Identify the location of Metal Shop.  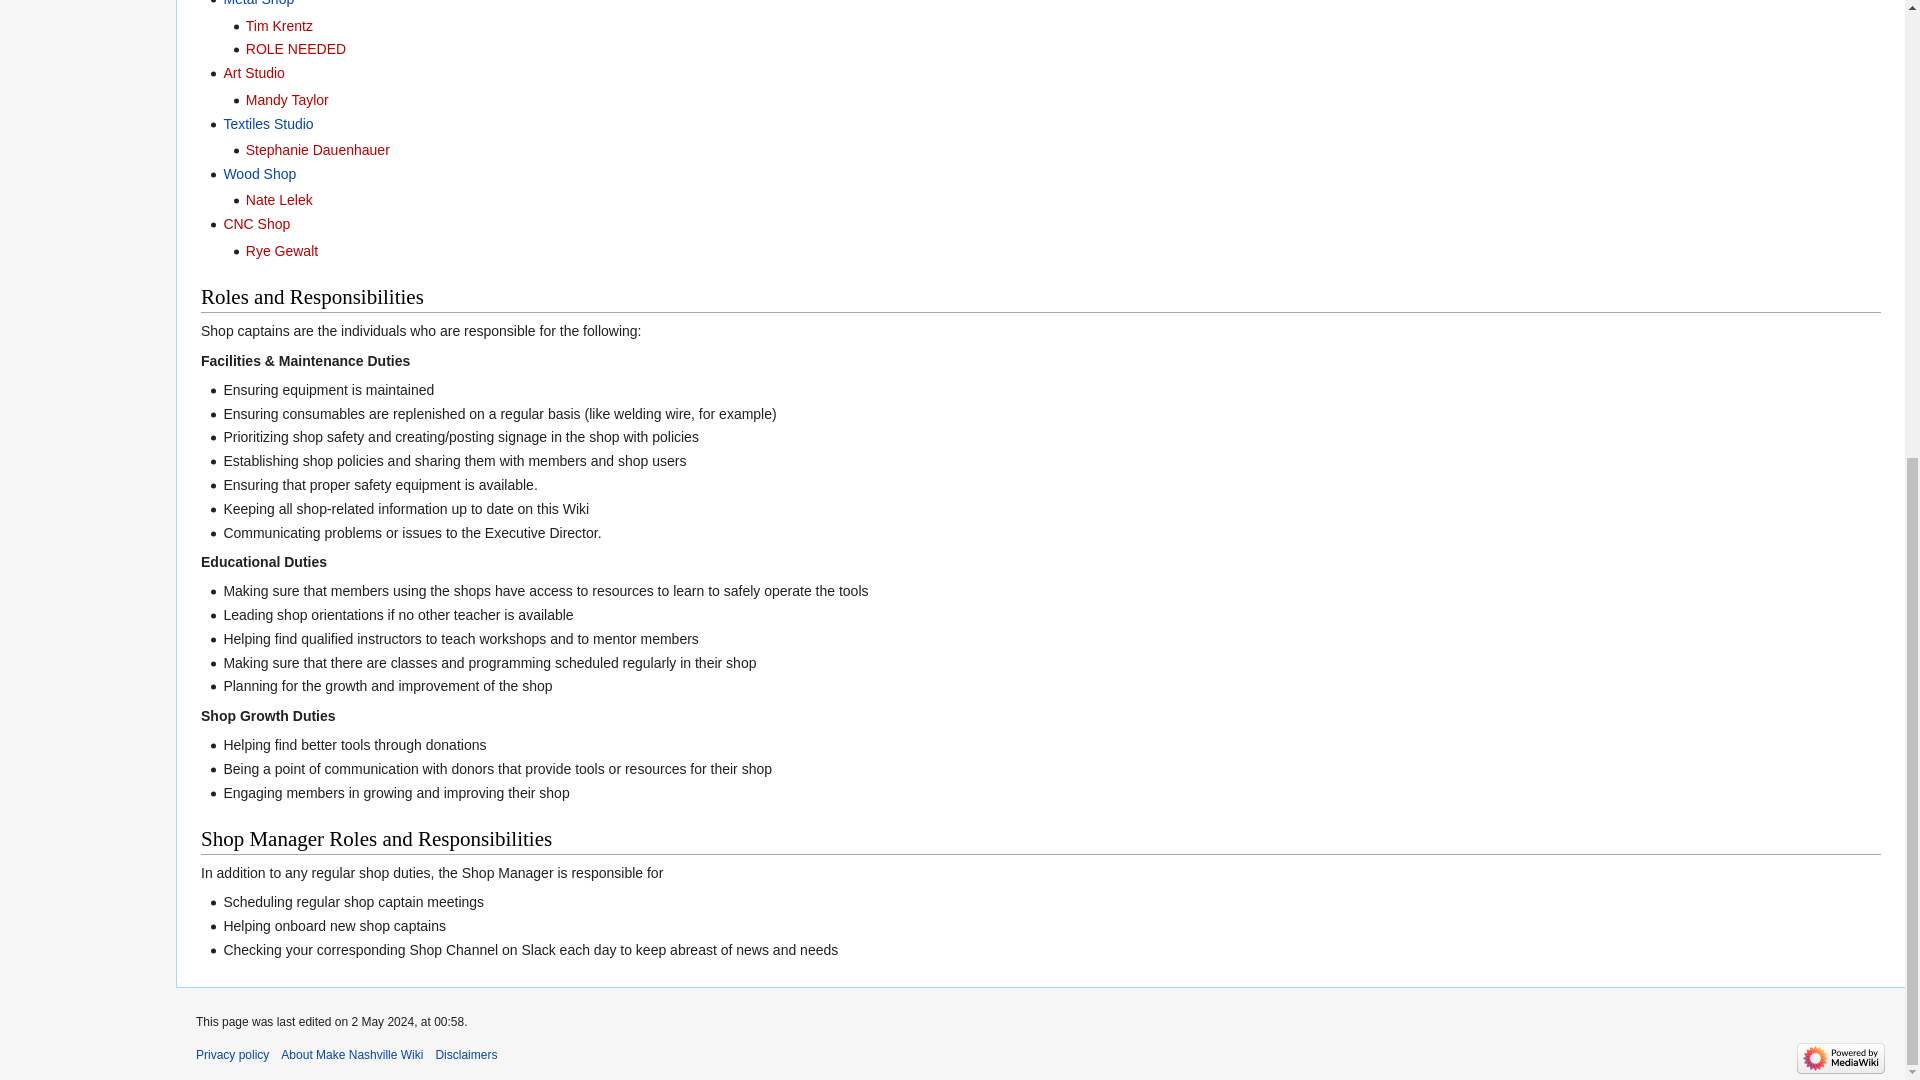
(258, 3).